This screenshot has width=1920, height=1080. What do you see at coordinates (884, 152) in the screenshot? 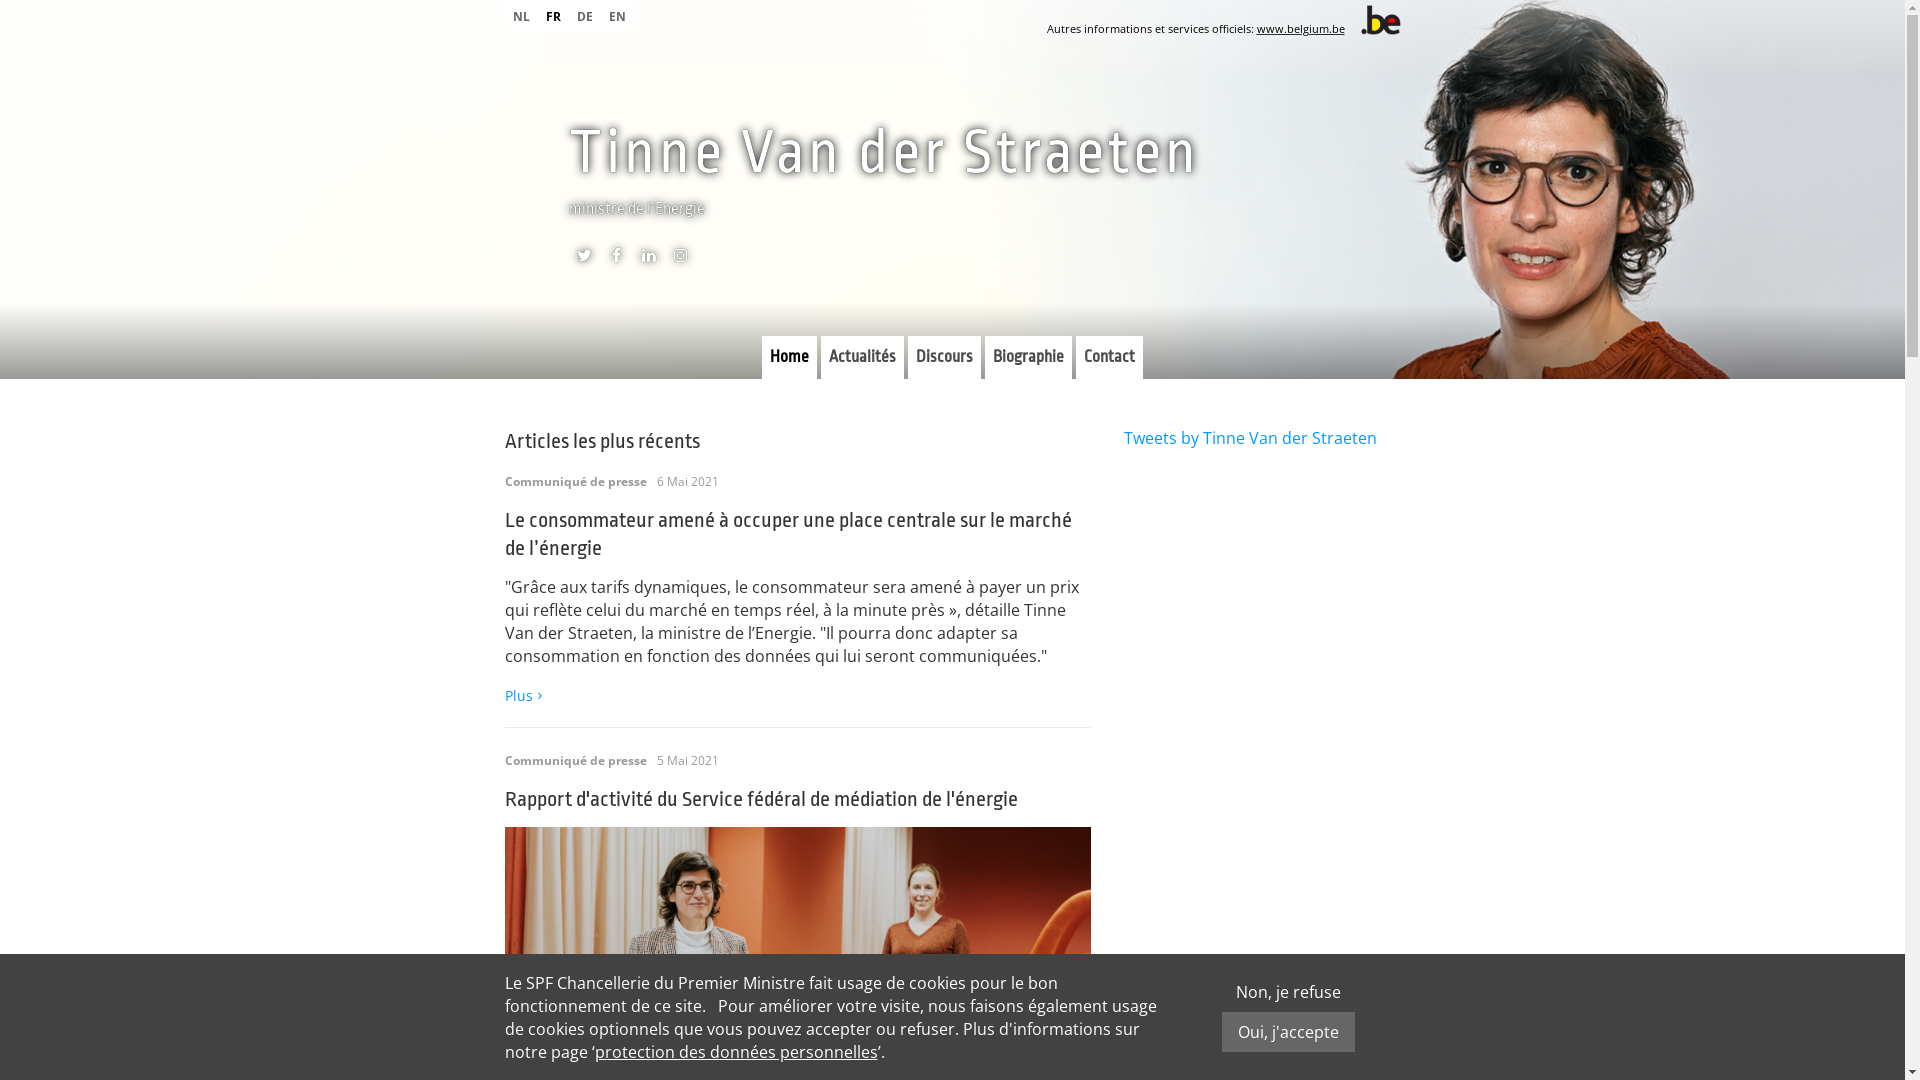
I see `Tinne Van der Straeten` at bounding box center [884, 152].